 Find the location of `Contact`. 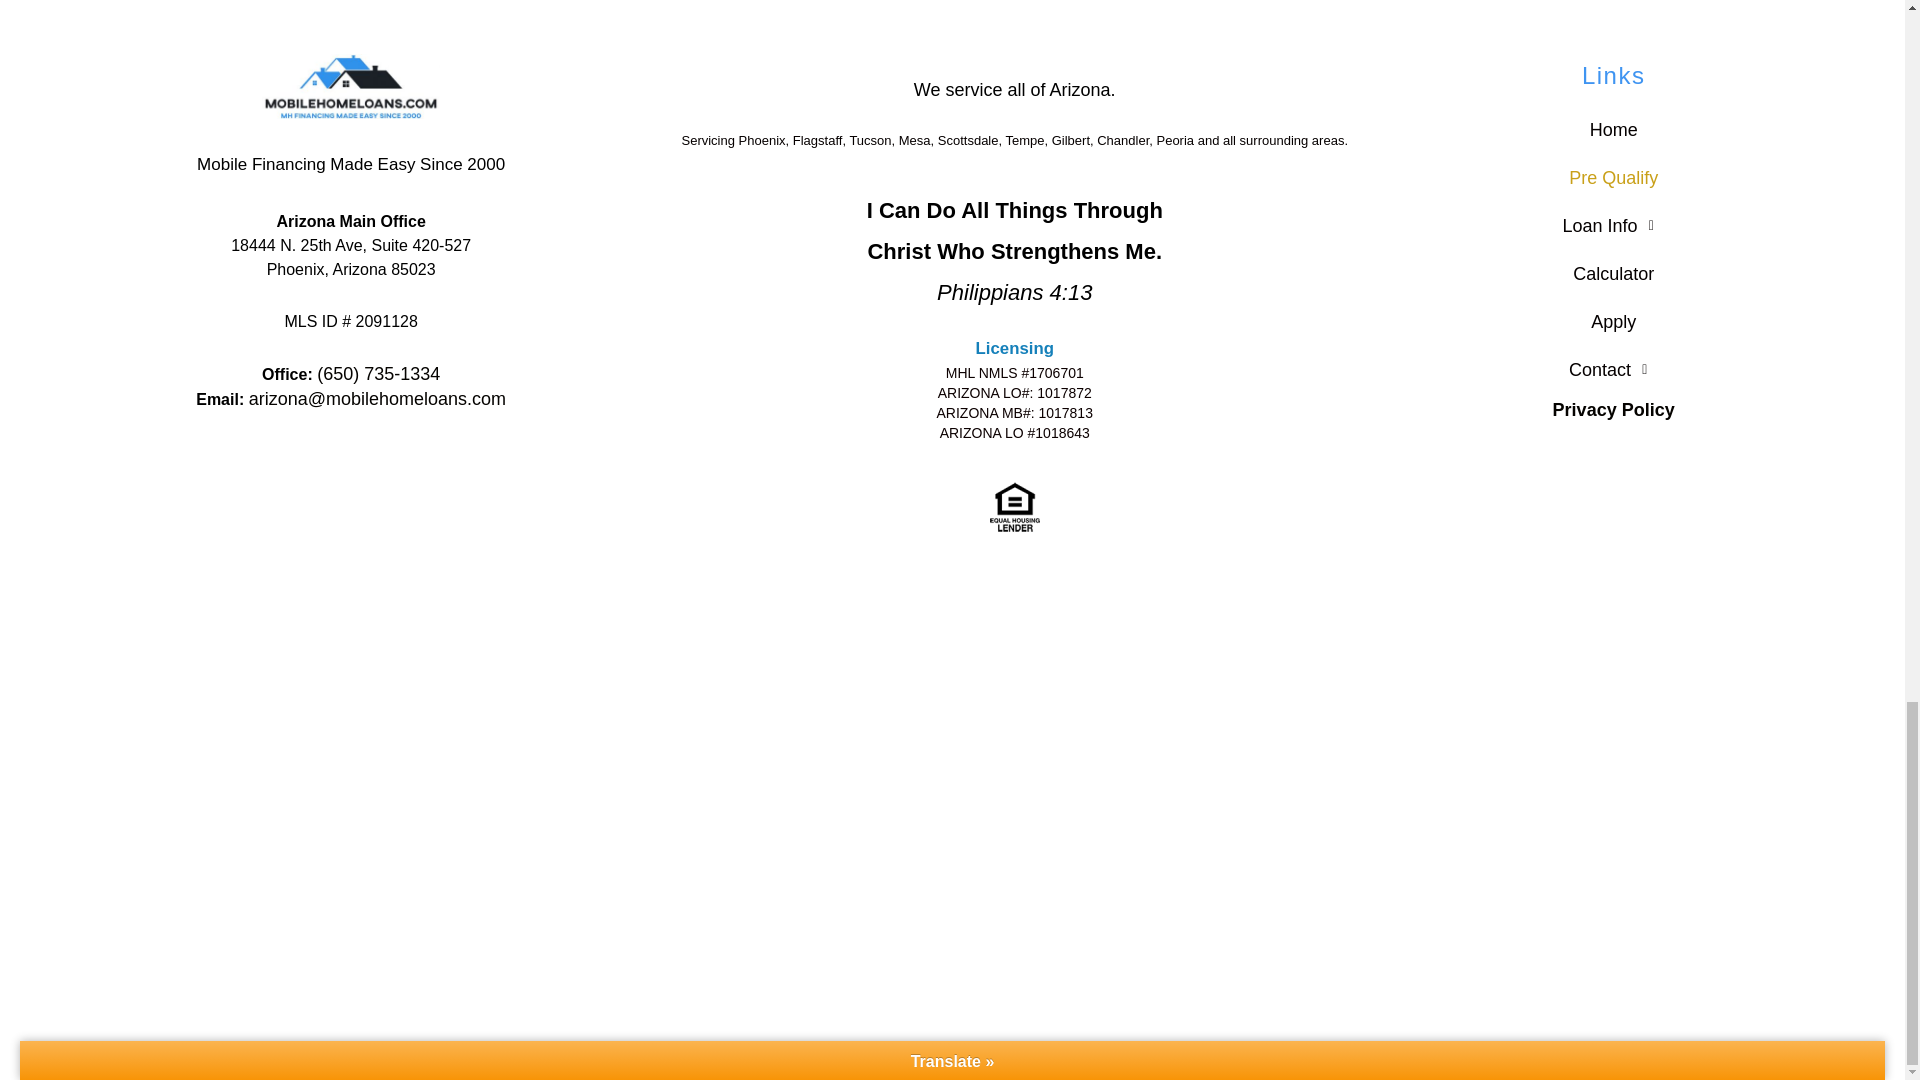

Contact is located at coordinates (1613, 370).